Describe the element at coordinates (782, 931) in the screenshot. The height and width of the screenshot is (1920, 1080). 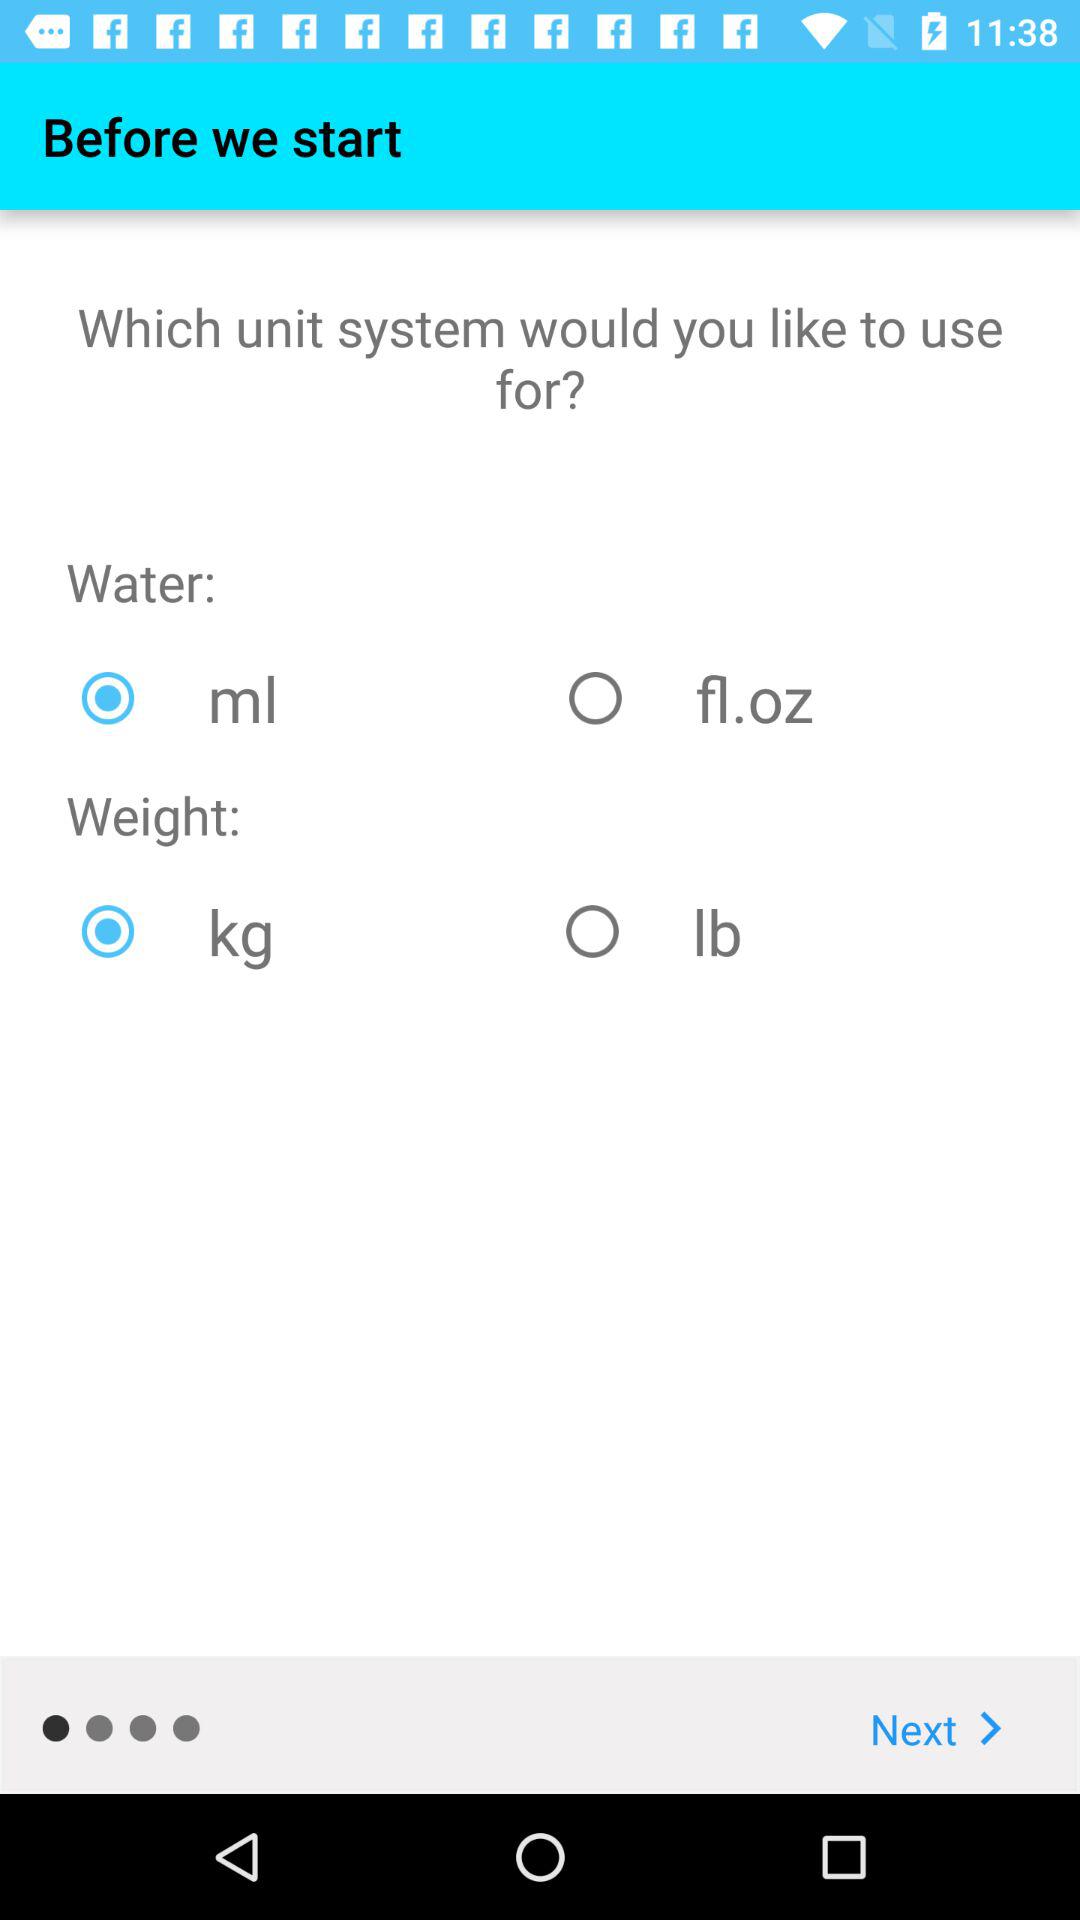
I see `flip until the lb icon` at that location.